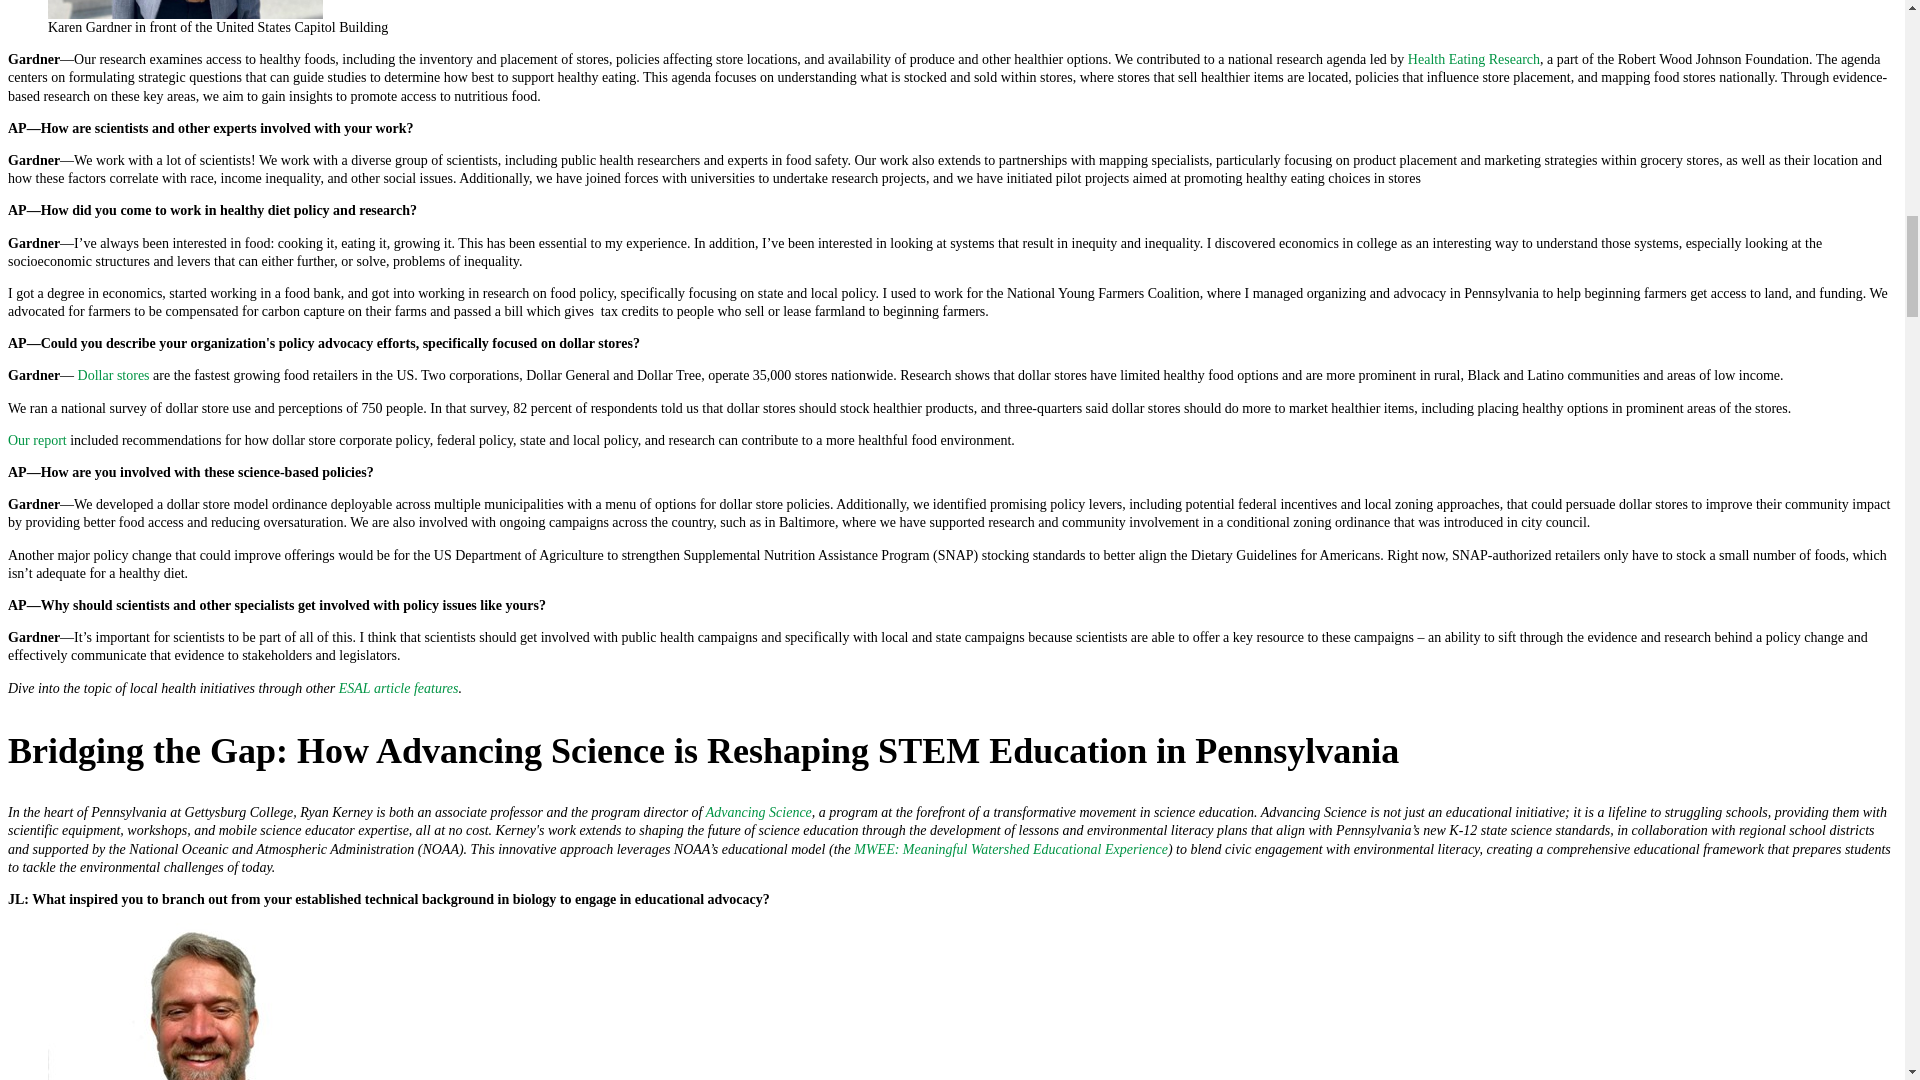 Image resolution: width=1920 pixels, height=1080 pixels. I want to click on Dollar stores, so click(114, 376).